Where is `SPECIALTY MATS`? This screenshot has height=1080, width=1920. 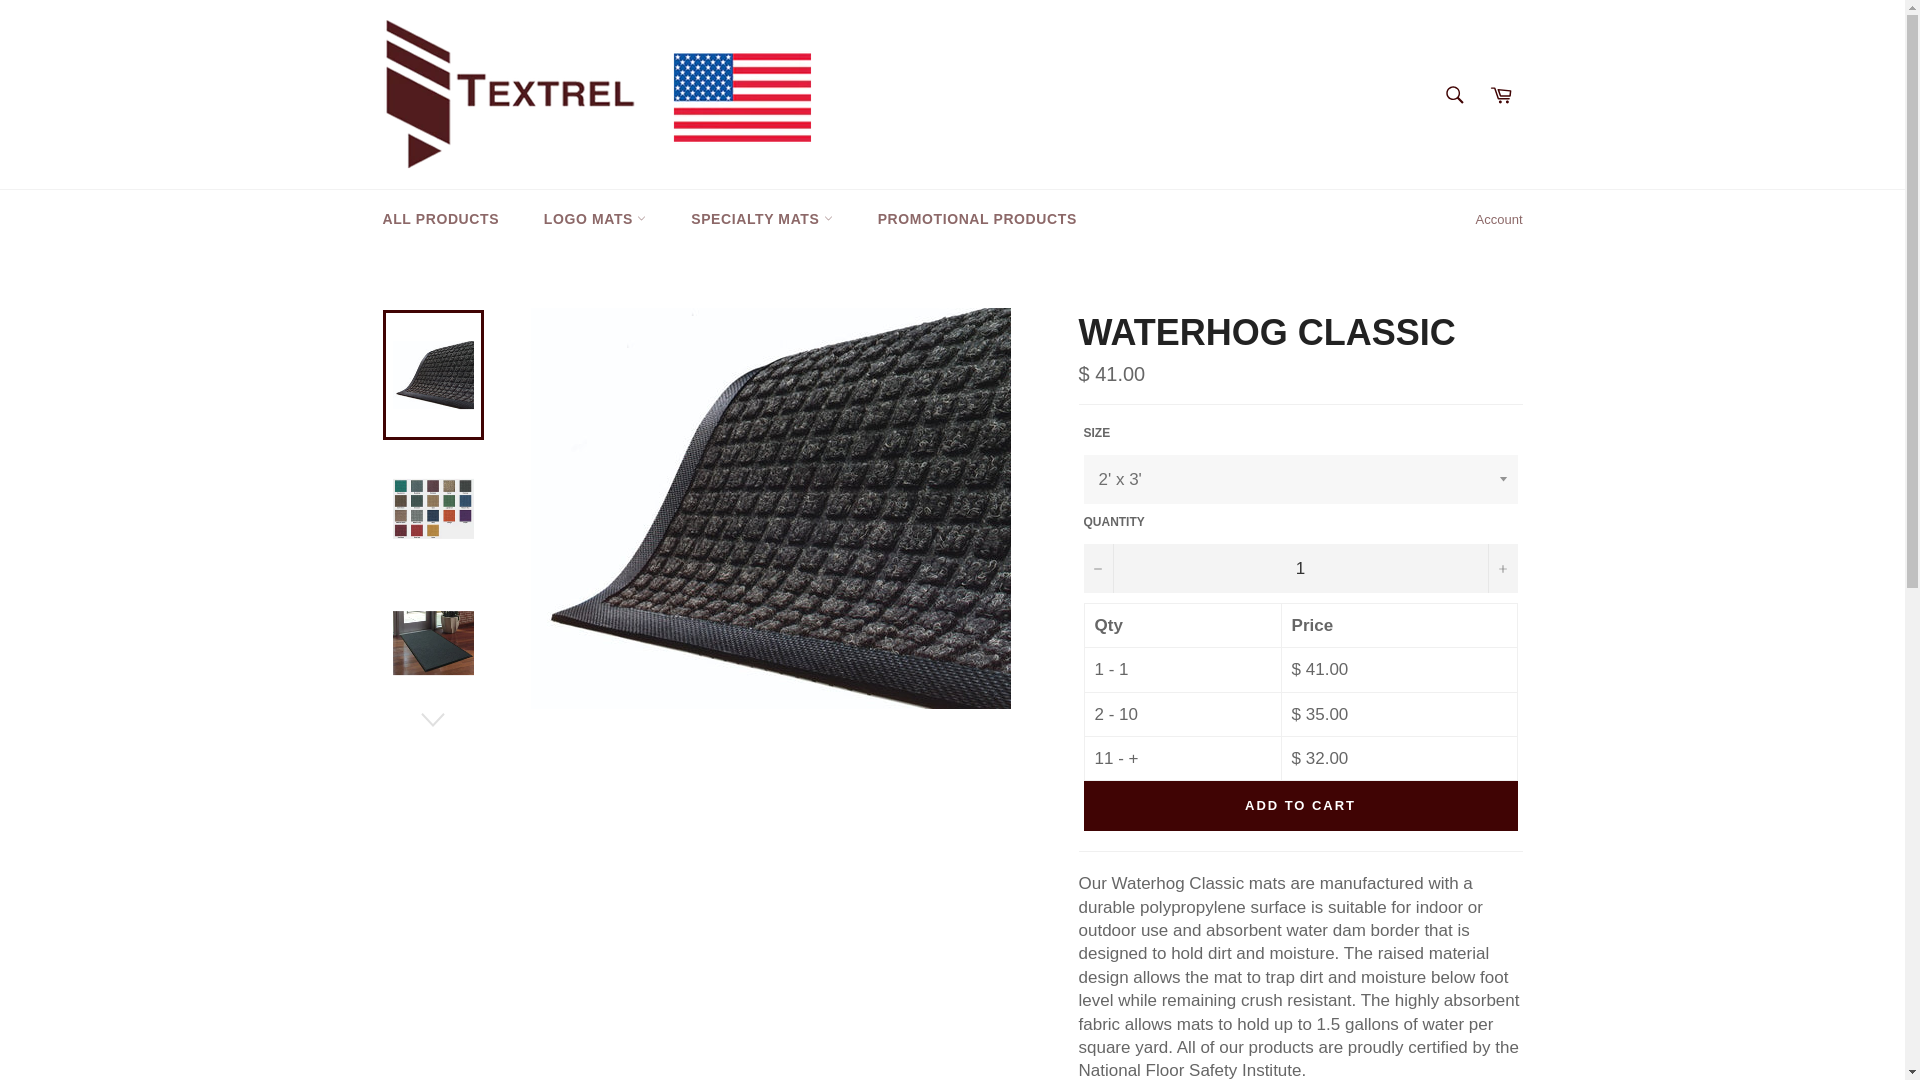 SPECIALTY MATS is located at coordinates (761, 220).